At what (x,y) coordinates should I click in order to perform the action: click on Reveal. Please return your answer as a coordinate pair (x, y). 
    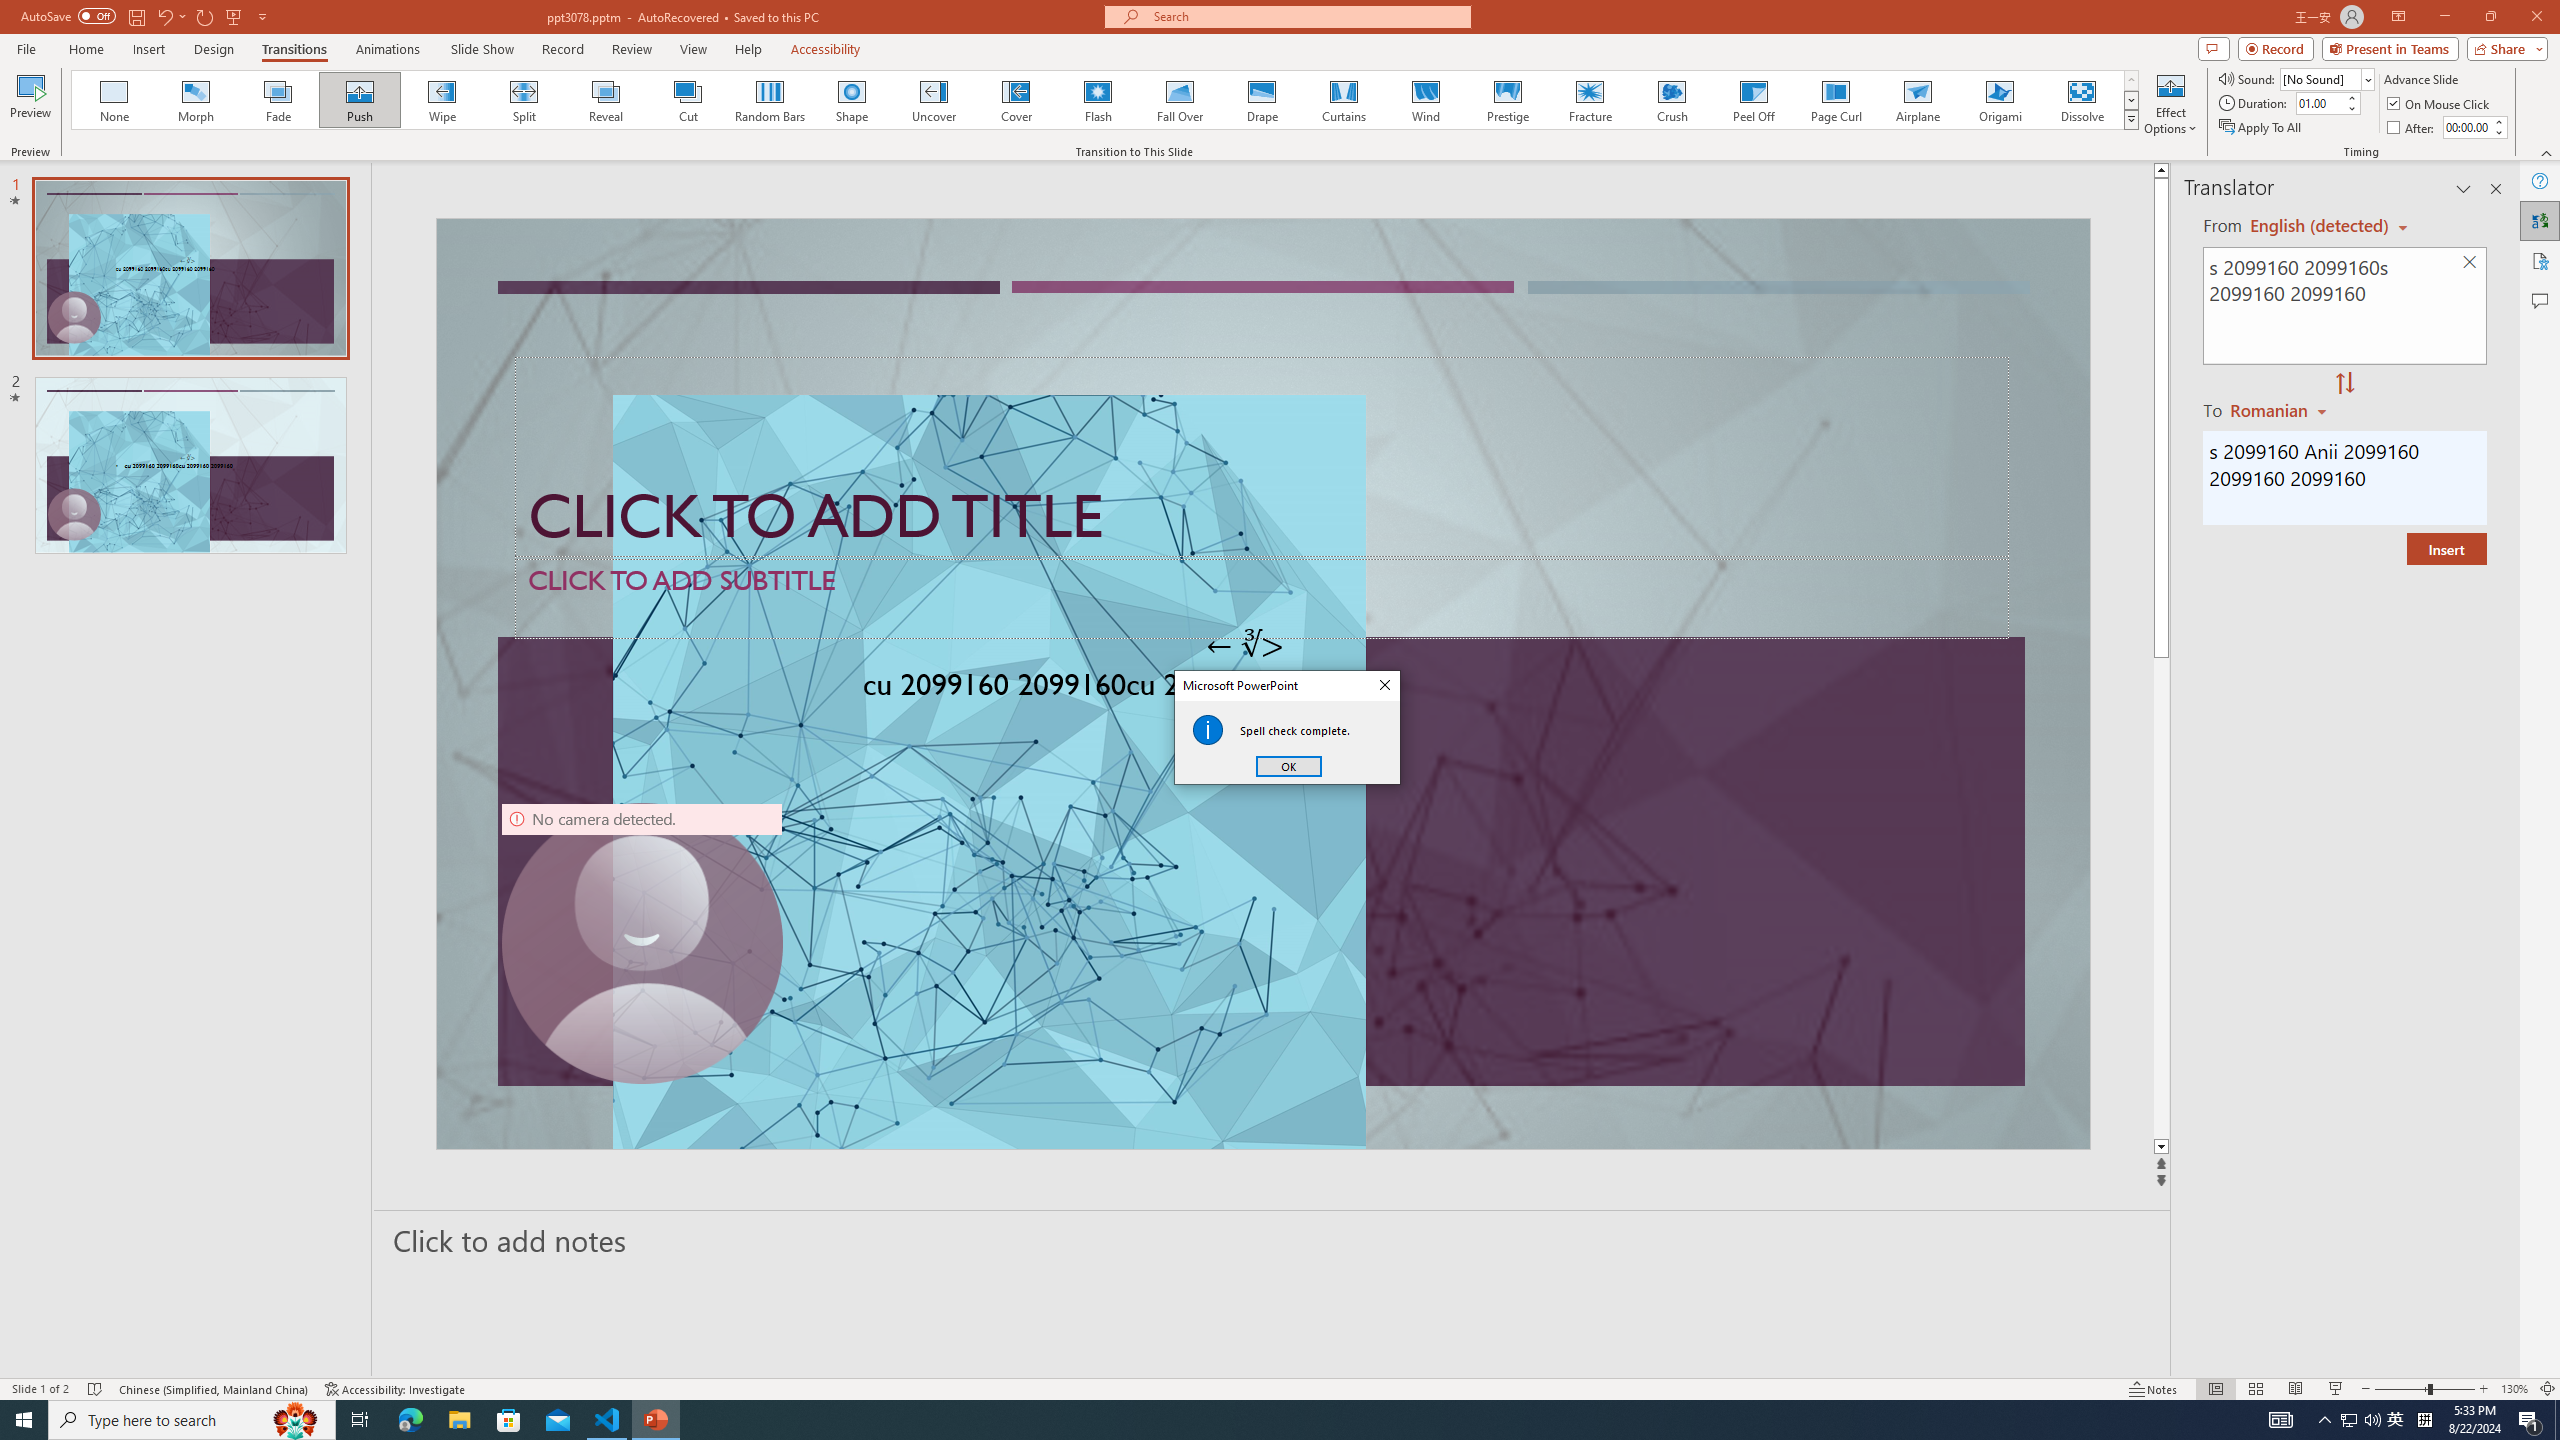
    Looking at the image, I should click on (606, 100).